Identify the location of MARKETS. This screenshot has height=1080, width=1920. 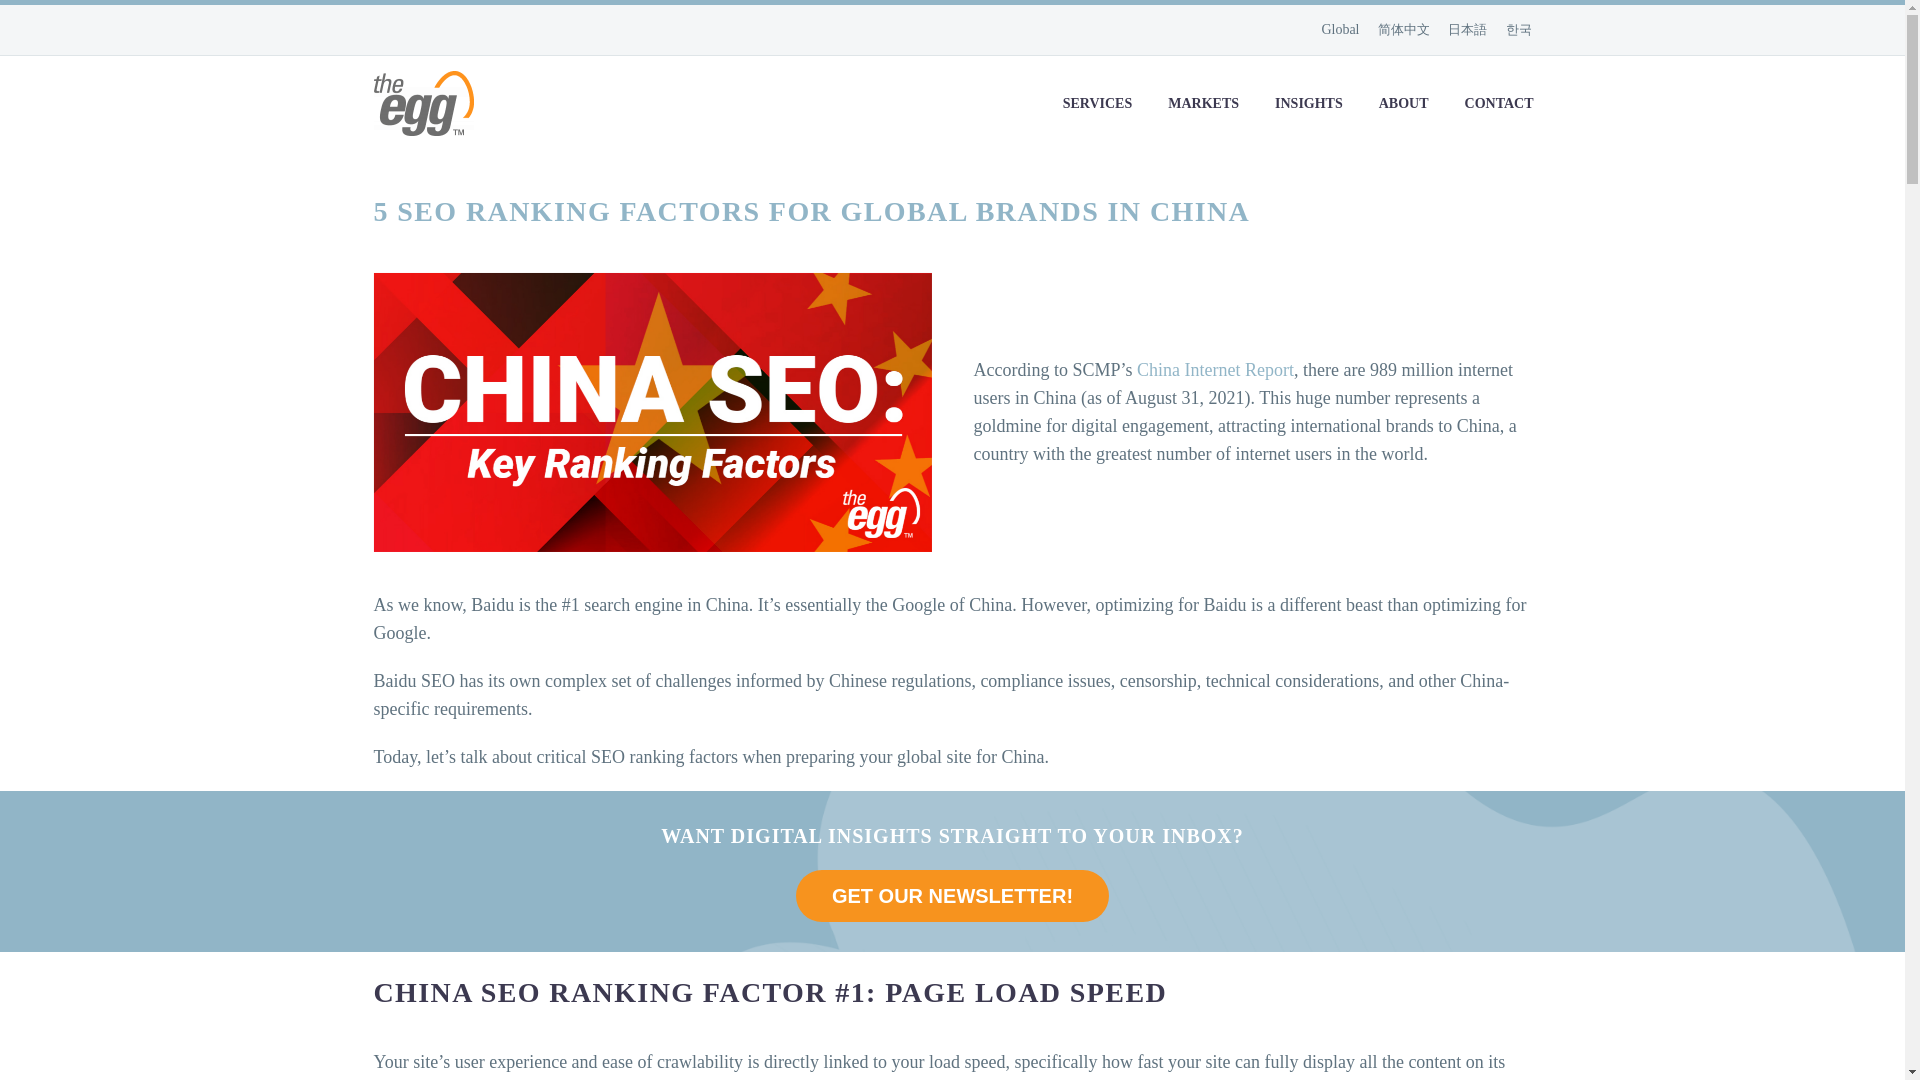
(1203, 102).